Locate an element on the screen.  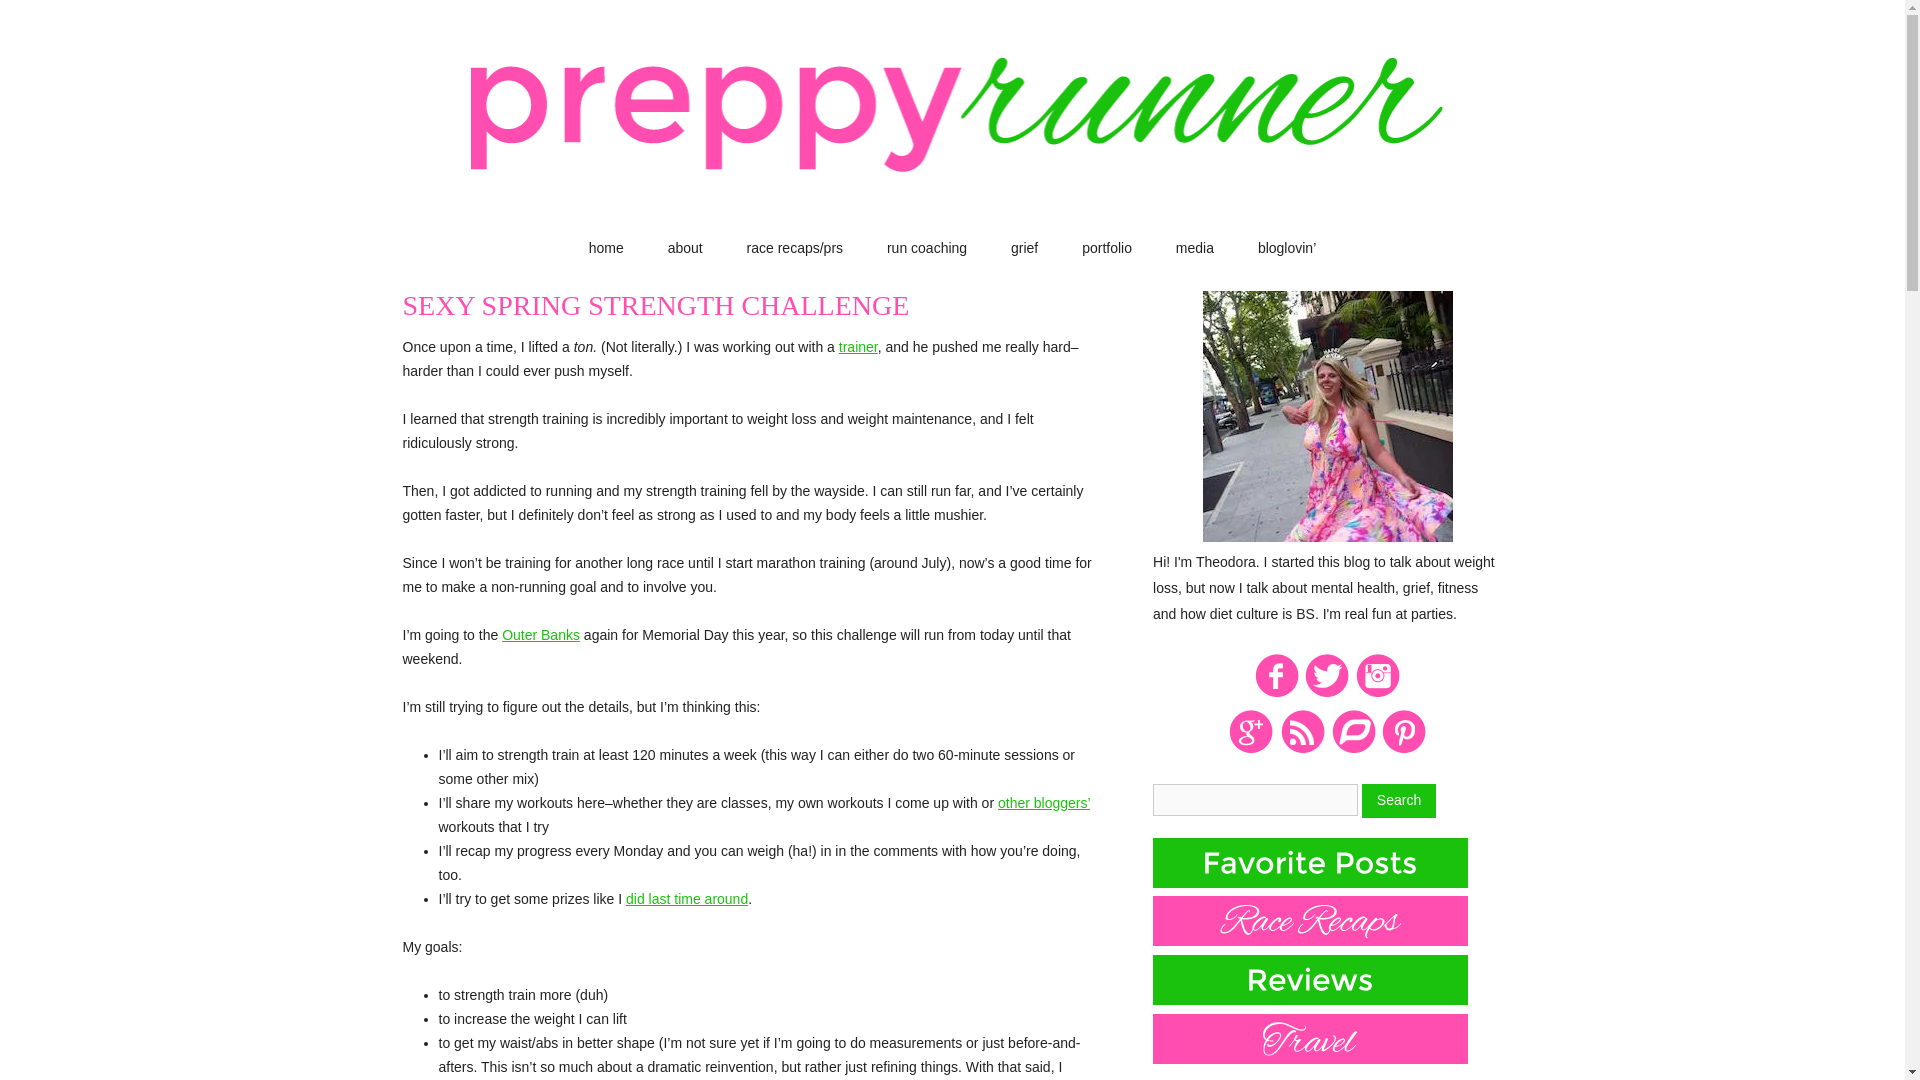
portfolio is located at coordinates (1107, 248).